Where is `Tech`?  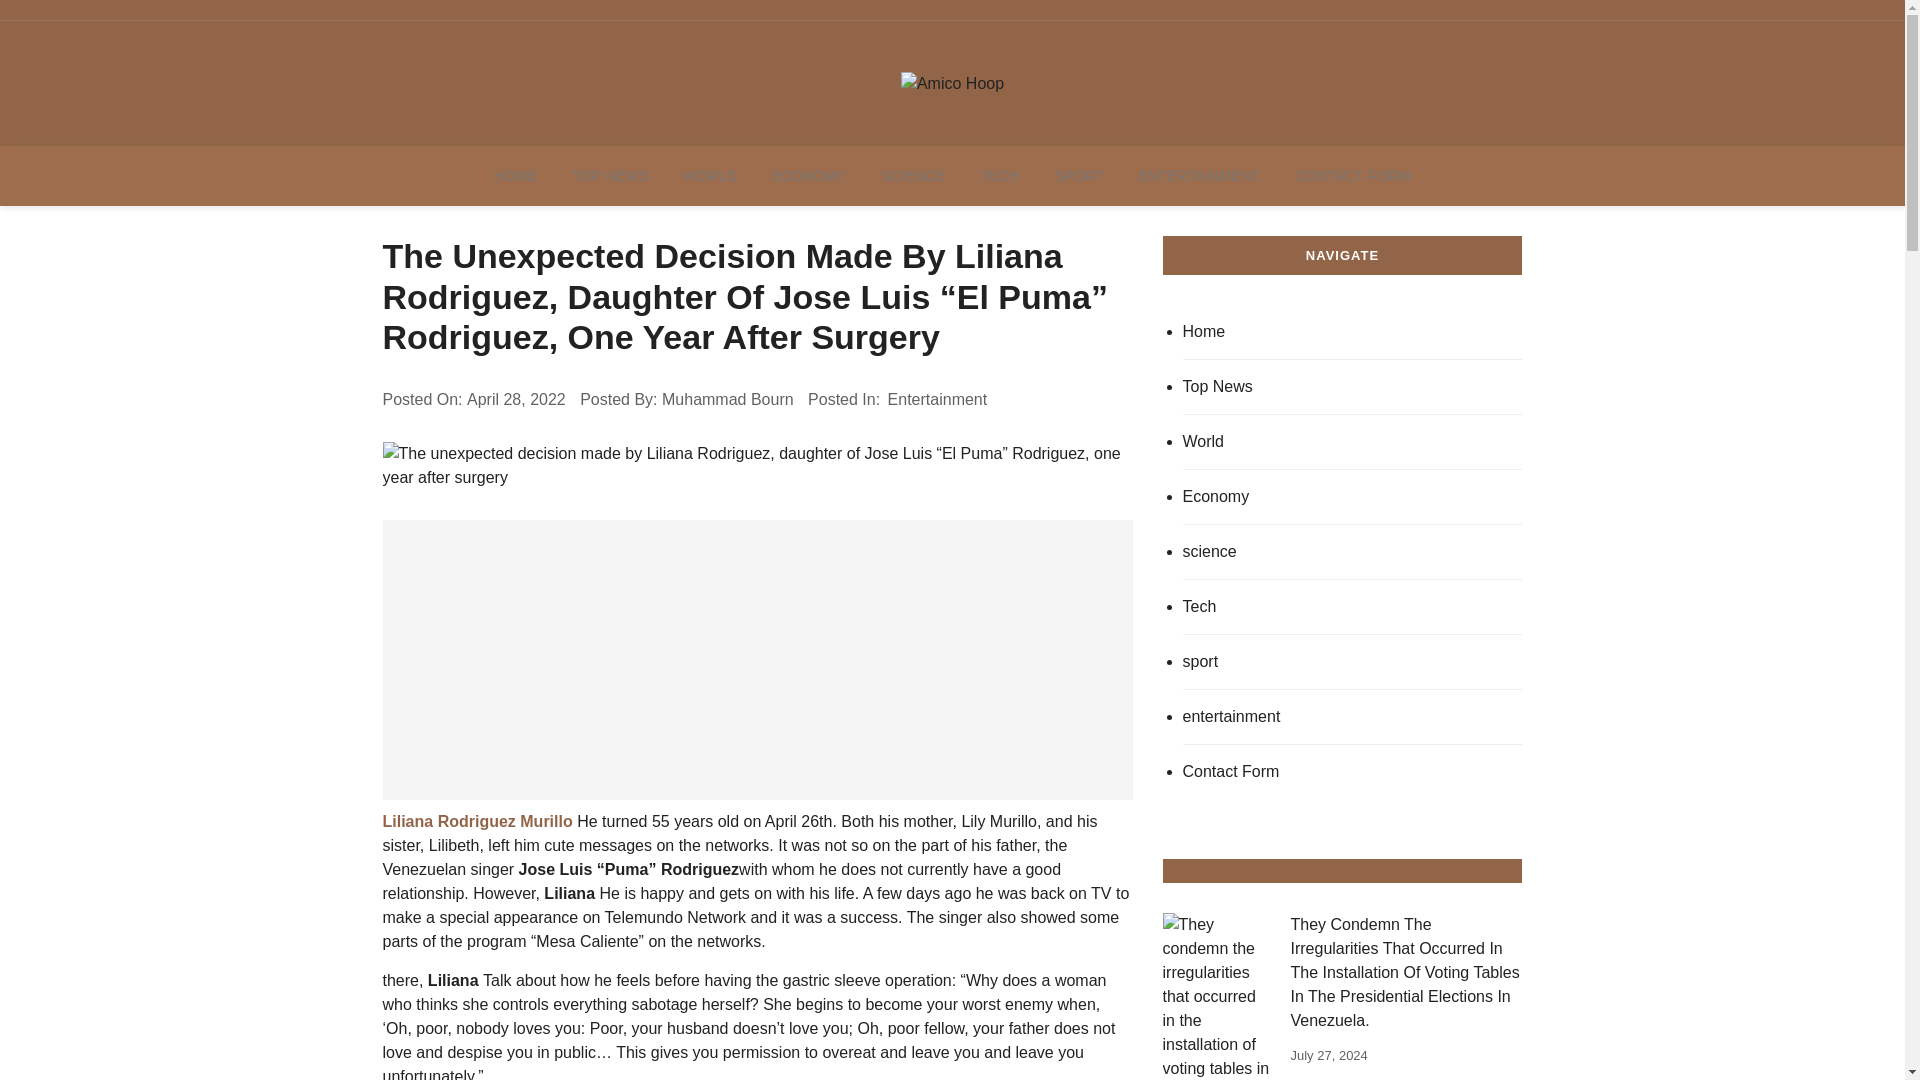
Tech is located at coordinates (1352, 607).